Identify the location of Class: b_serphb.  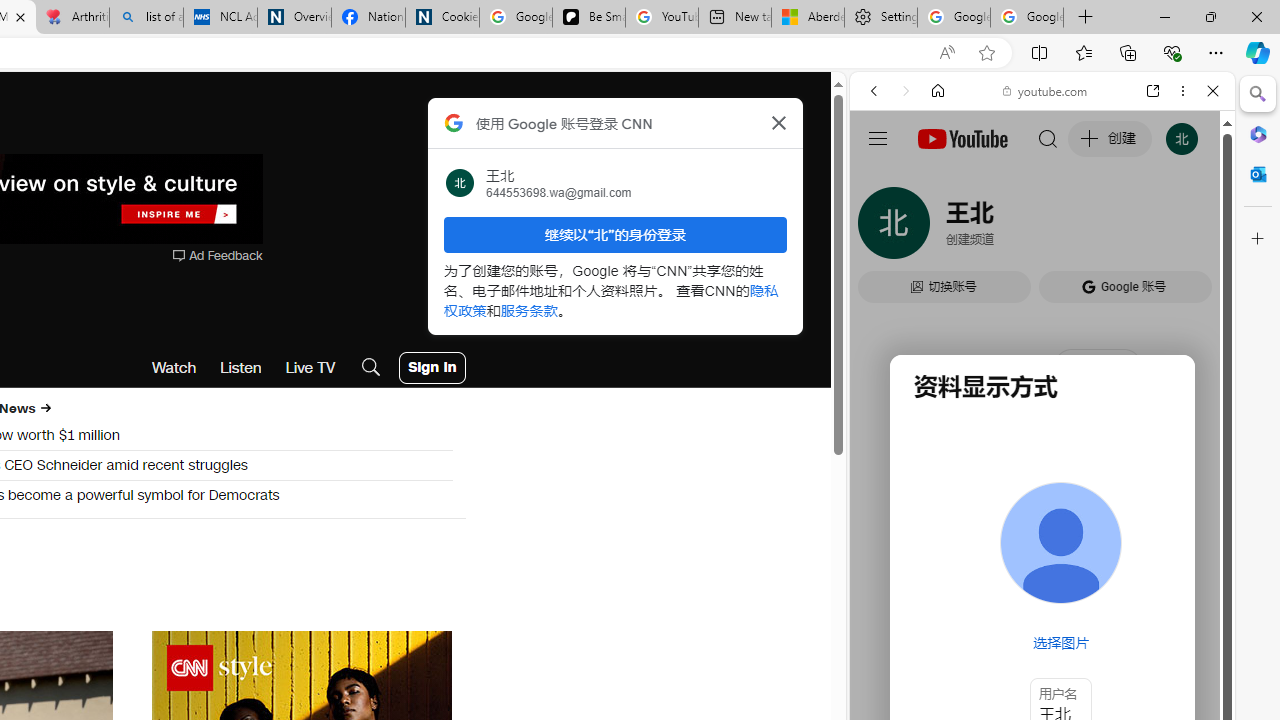
(1190, 230).